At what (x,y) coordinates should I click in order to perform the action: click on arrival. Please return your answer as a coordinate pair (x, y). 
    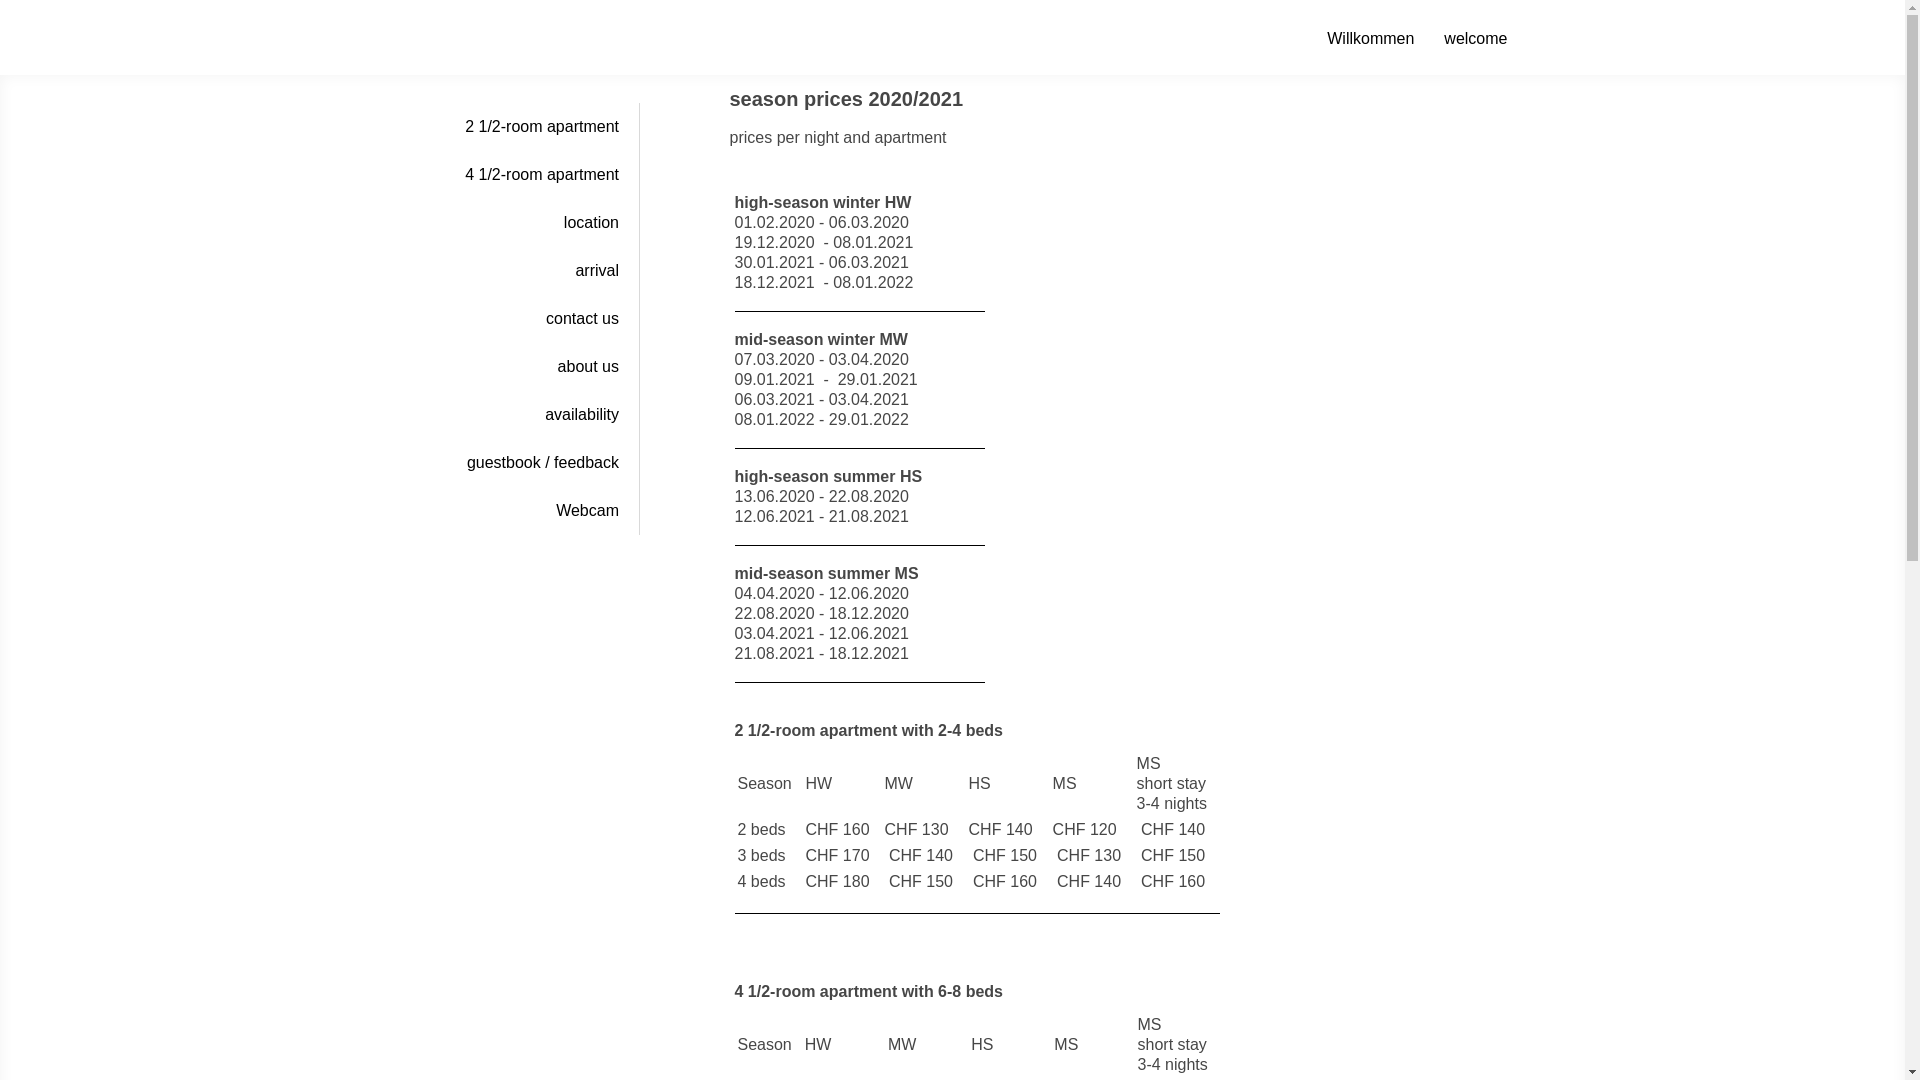
    Looking at the image, I should click on (531, 271).